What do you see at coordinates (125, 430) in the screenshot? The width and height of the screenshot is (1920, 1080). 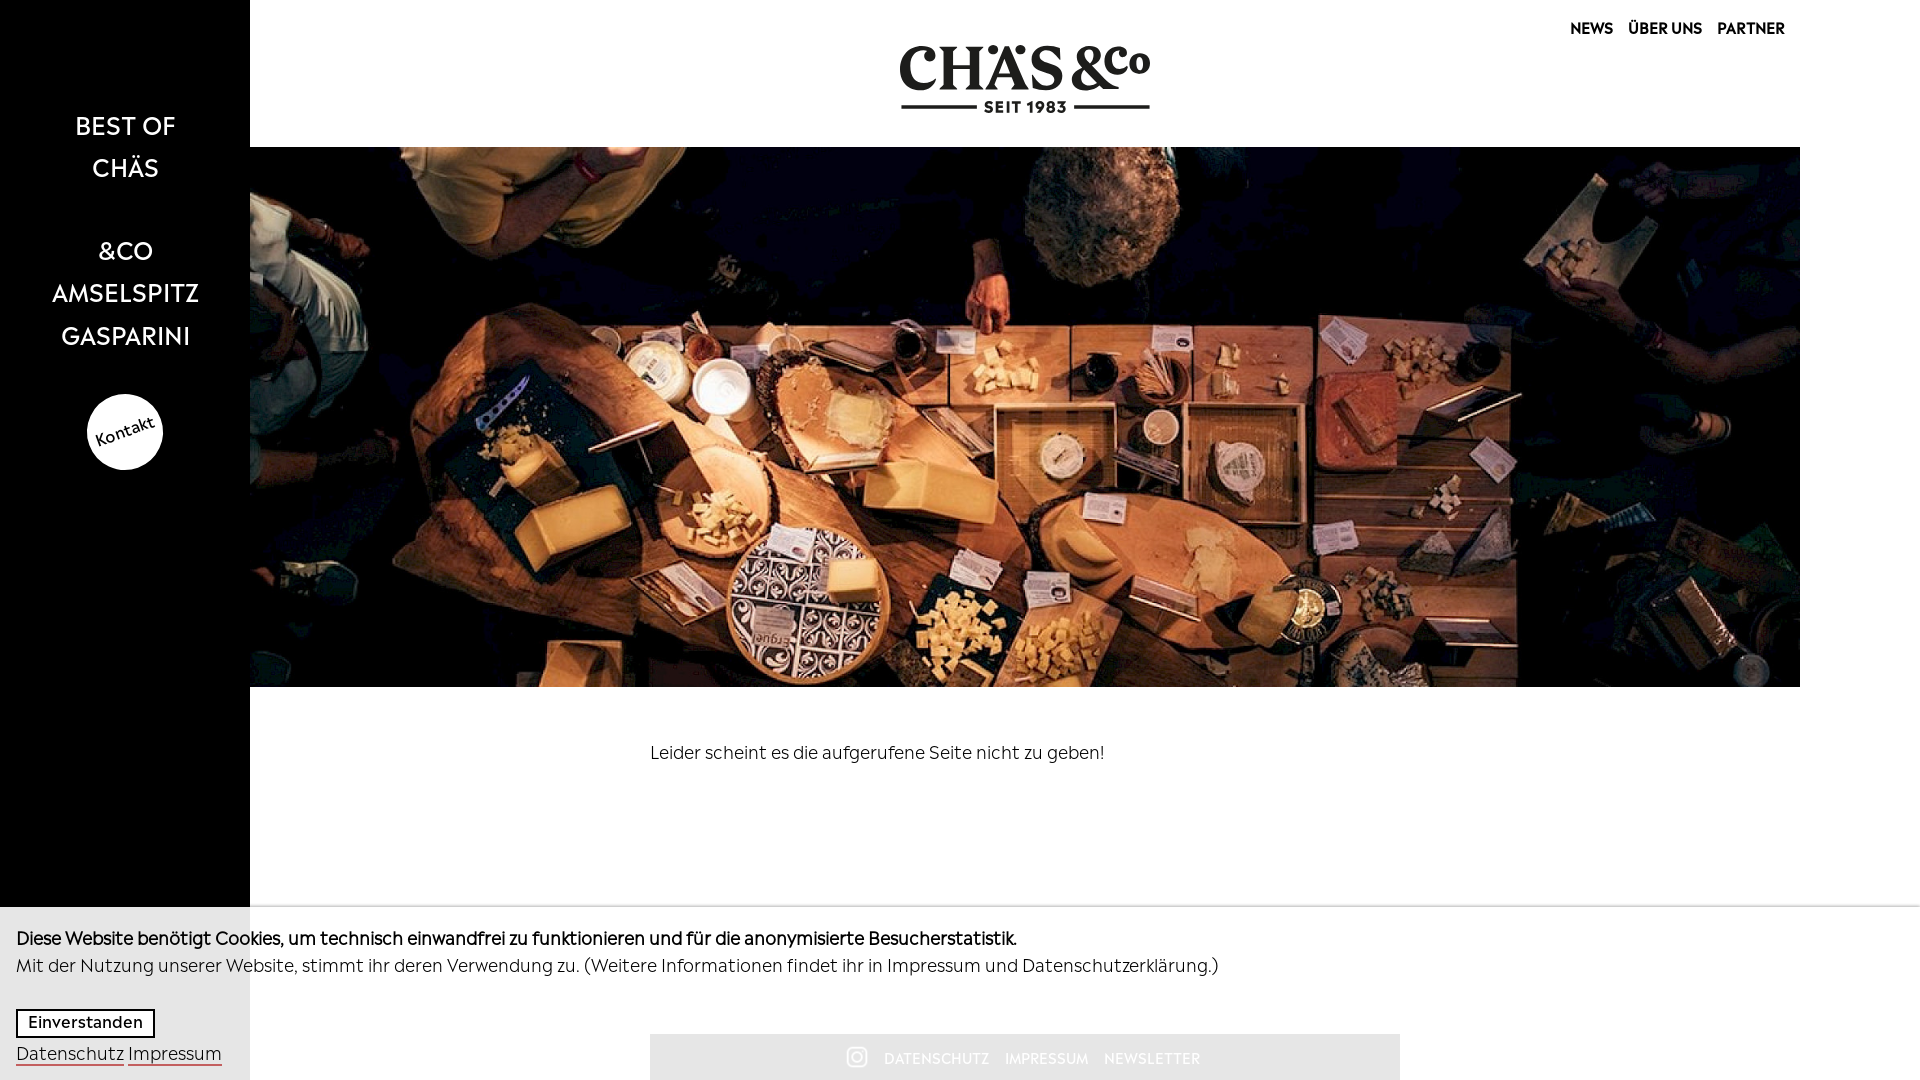 I see `Kontakt` at bounding box center [125, 430].